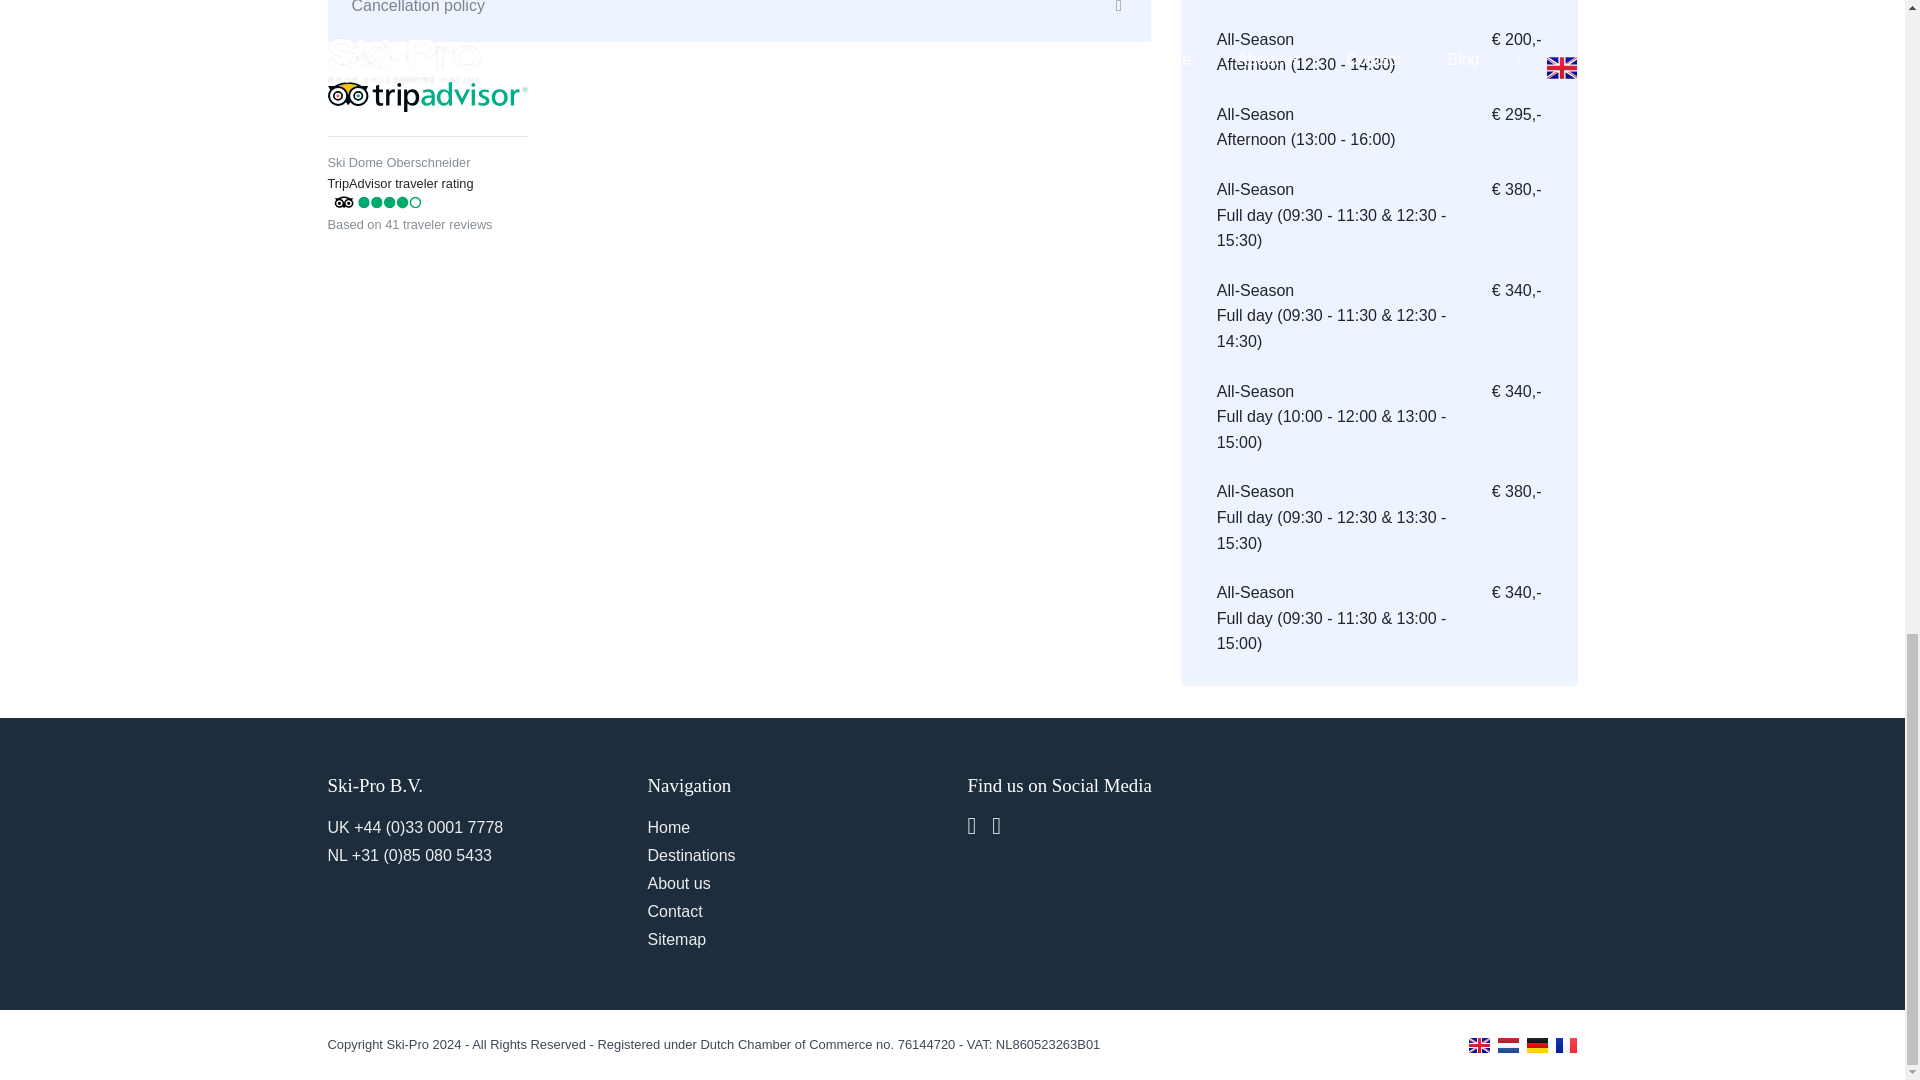 The image size is (1920, 1080). What do you see at coordinates (670, 826) in the screenshot?
I see `Home` at bounding box center [670, 826].